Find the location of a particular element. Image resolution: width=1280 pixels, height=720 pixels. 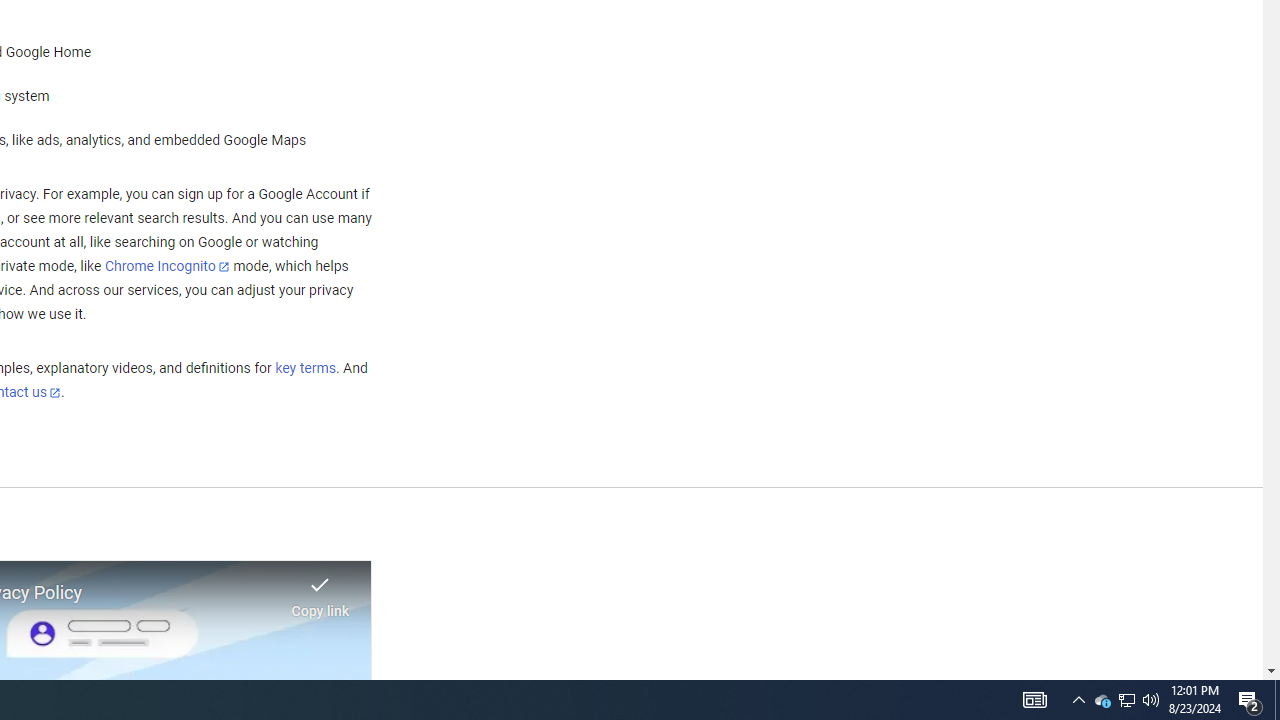

Chrome Incognito is located at coordinates (166, 266).